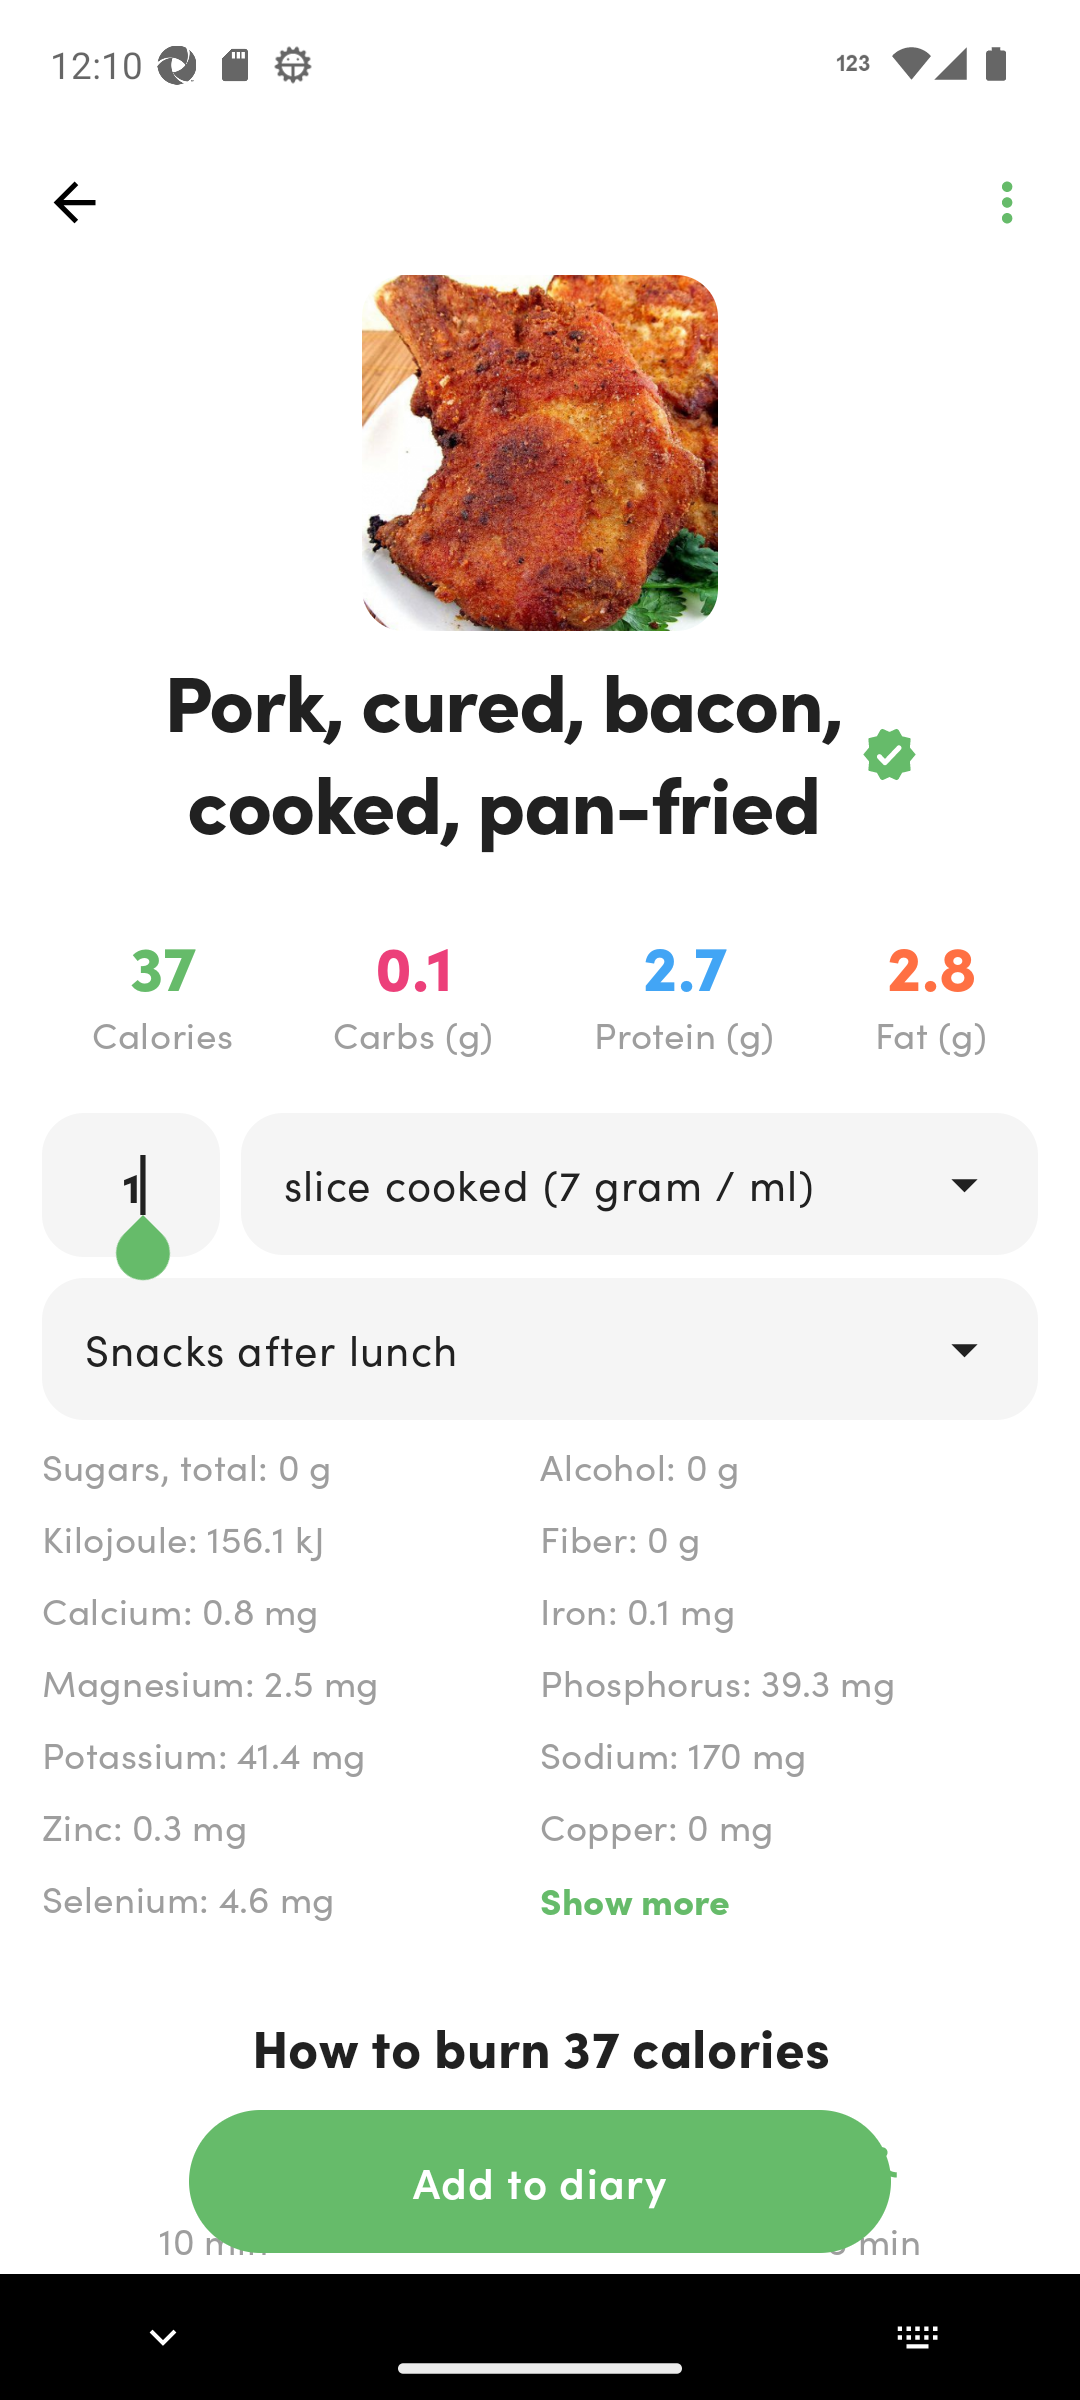  What do you see at coordinates (1006, 202) in the screenshot?
I see `top_left_action` at bounding box center [1006, 202].